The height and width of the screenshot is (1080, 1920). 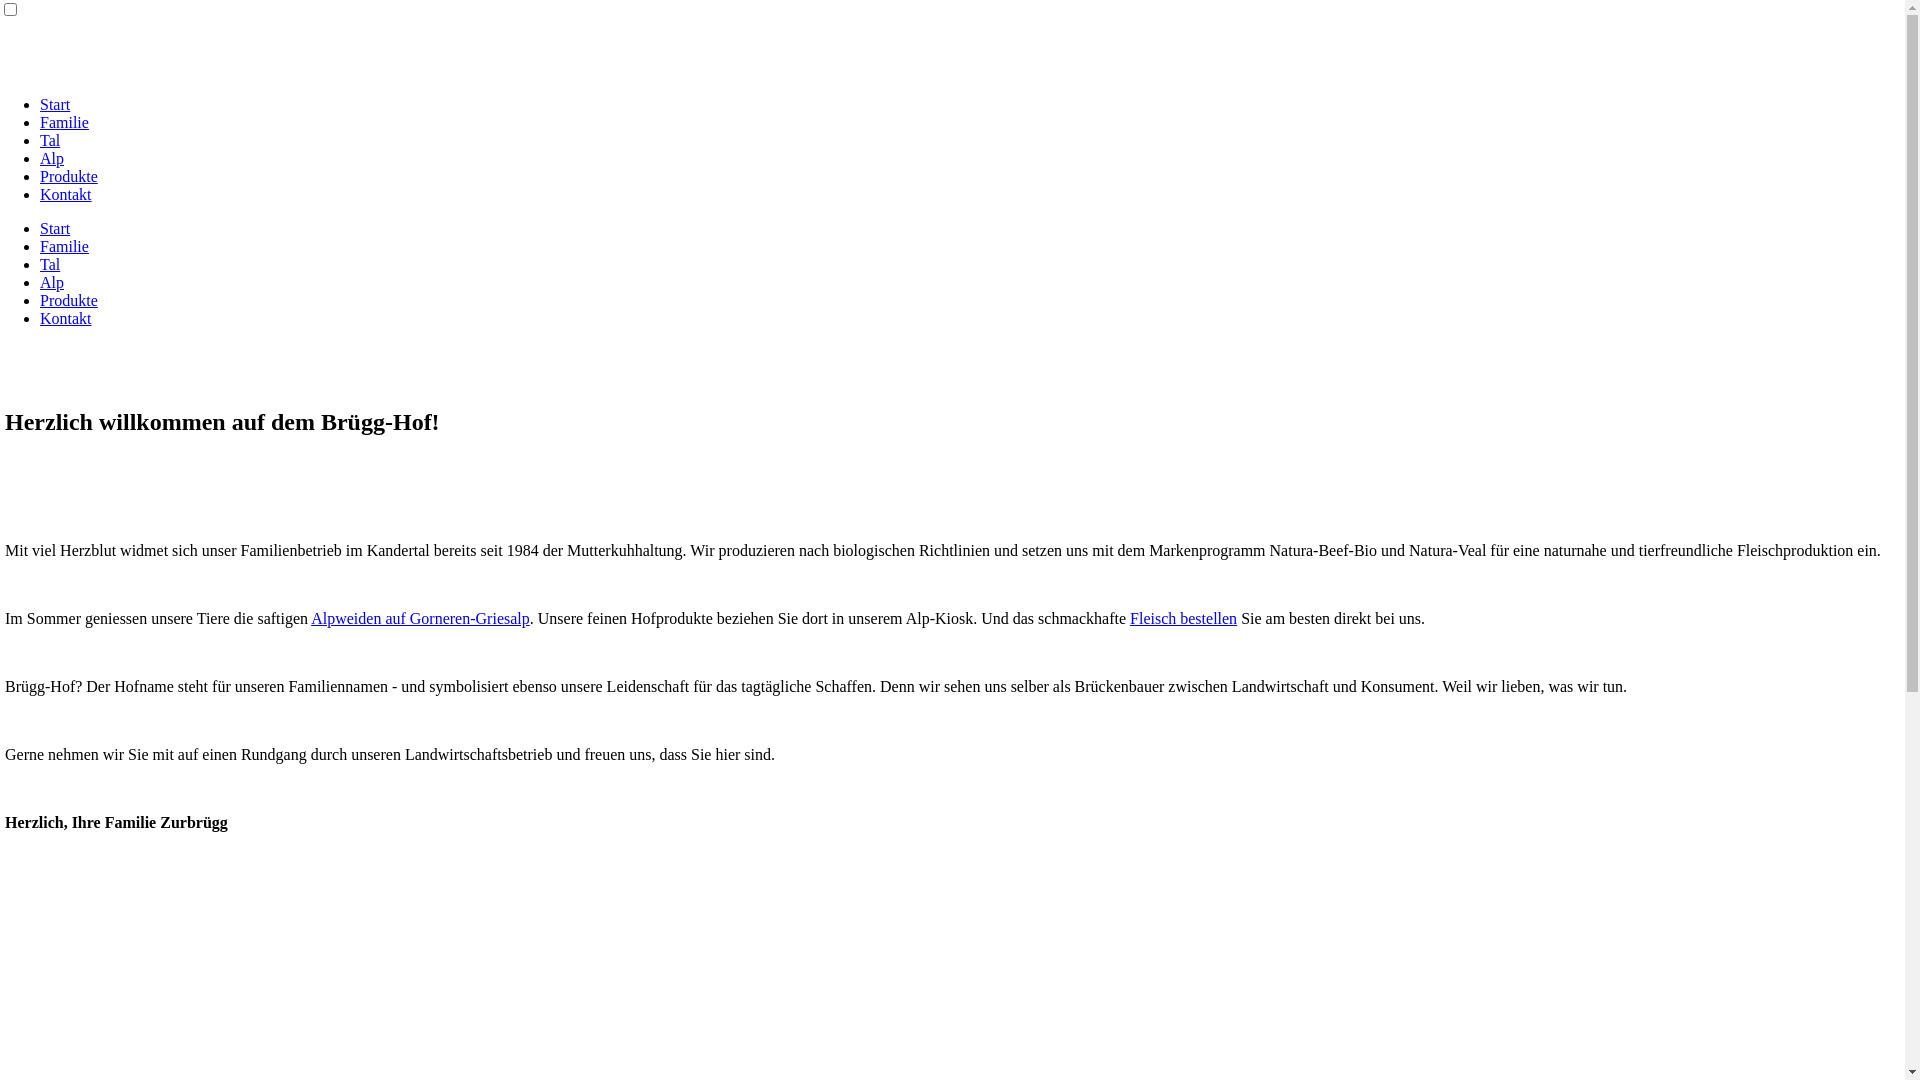 I want to click on Produkte, so click(x=69, y=300).